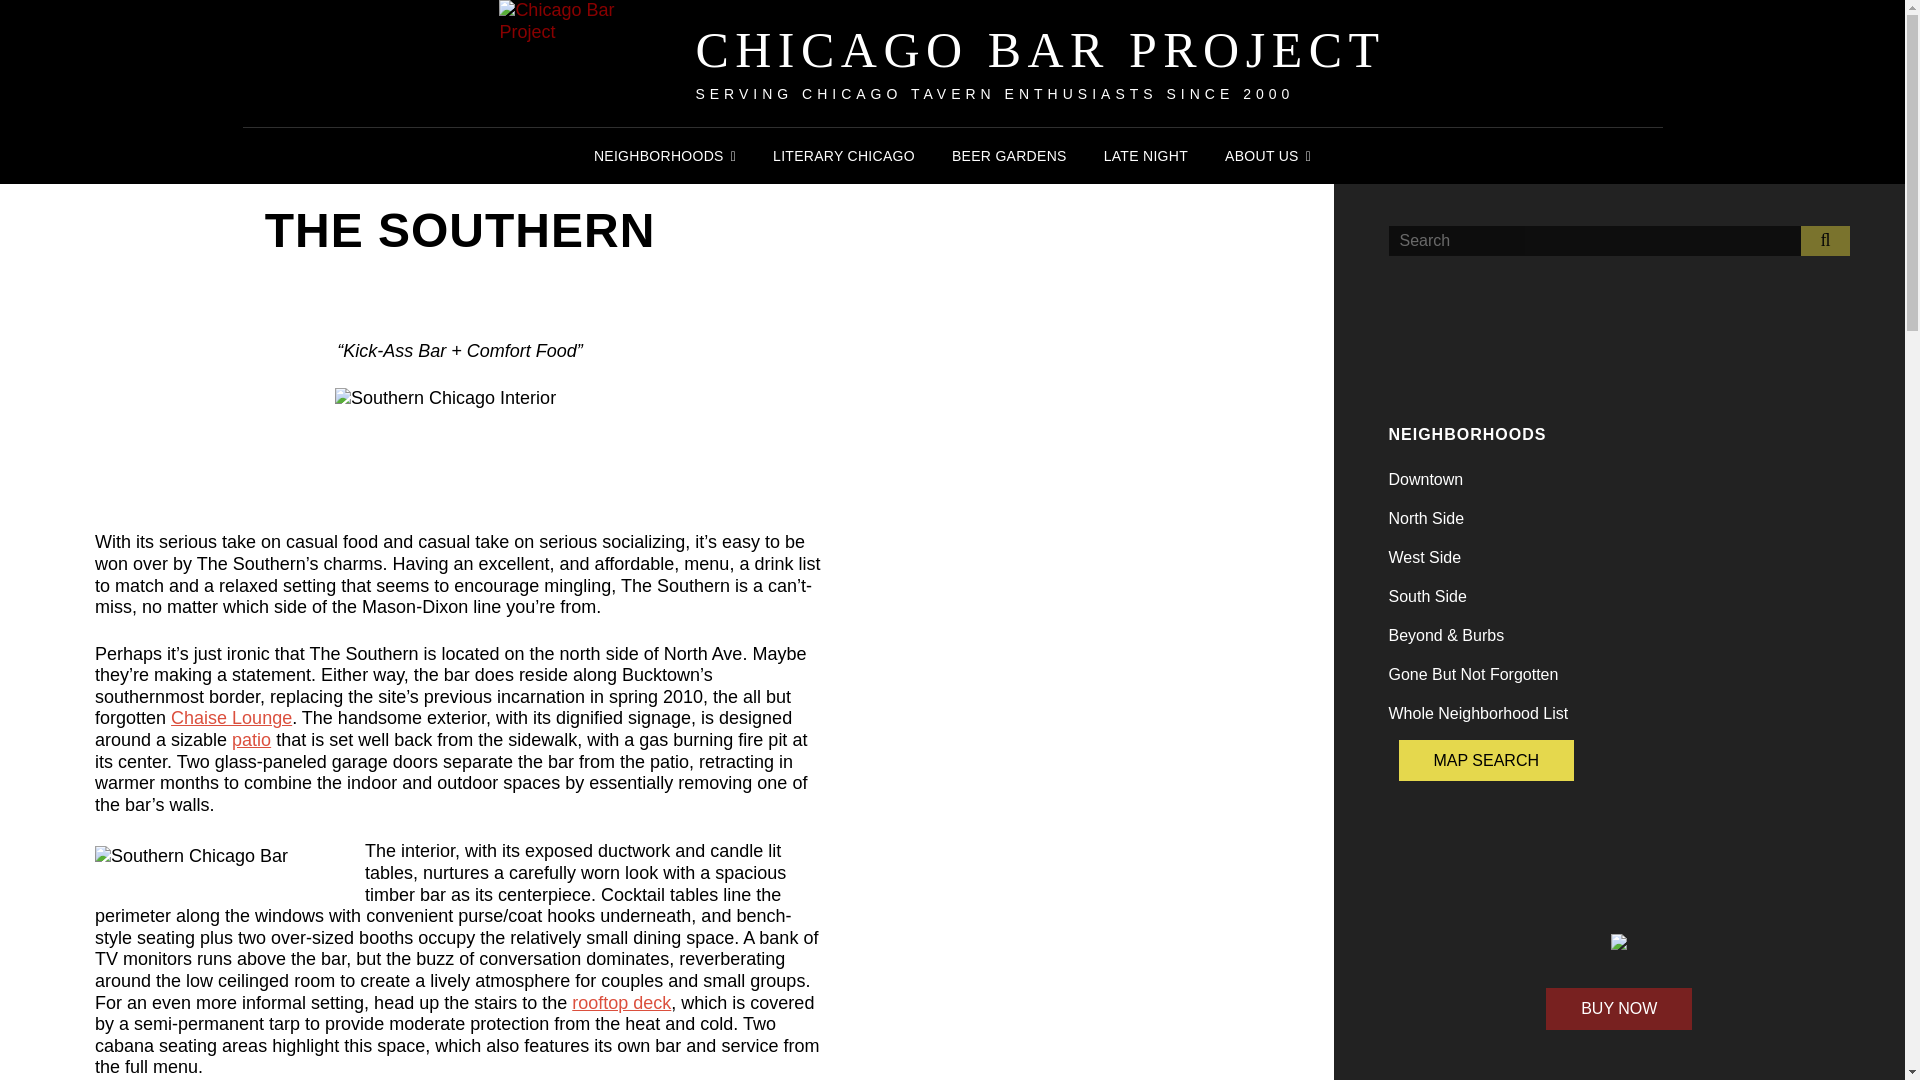 Image resolution: width=1920 pixels, height=1080 pixels. I want to click on Chaise Lounge, so click(230, 718).